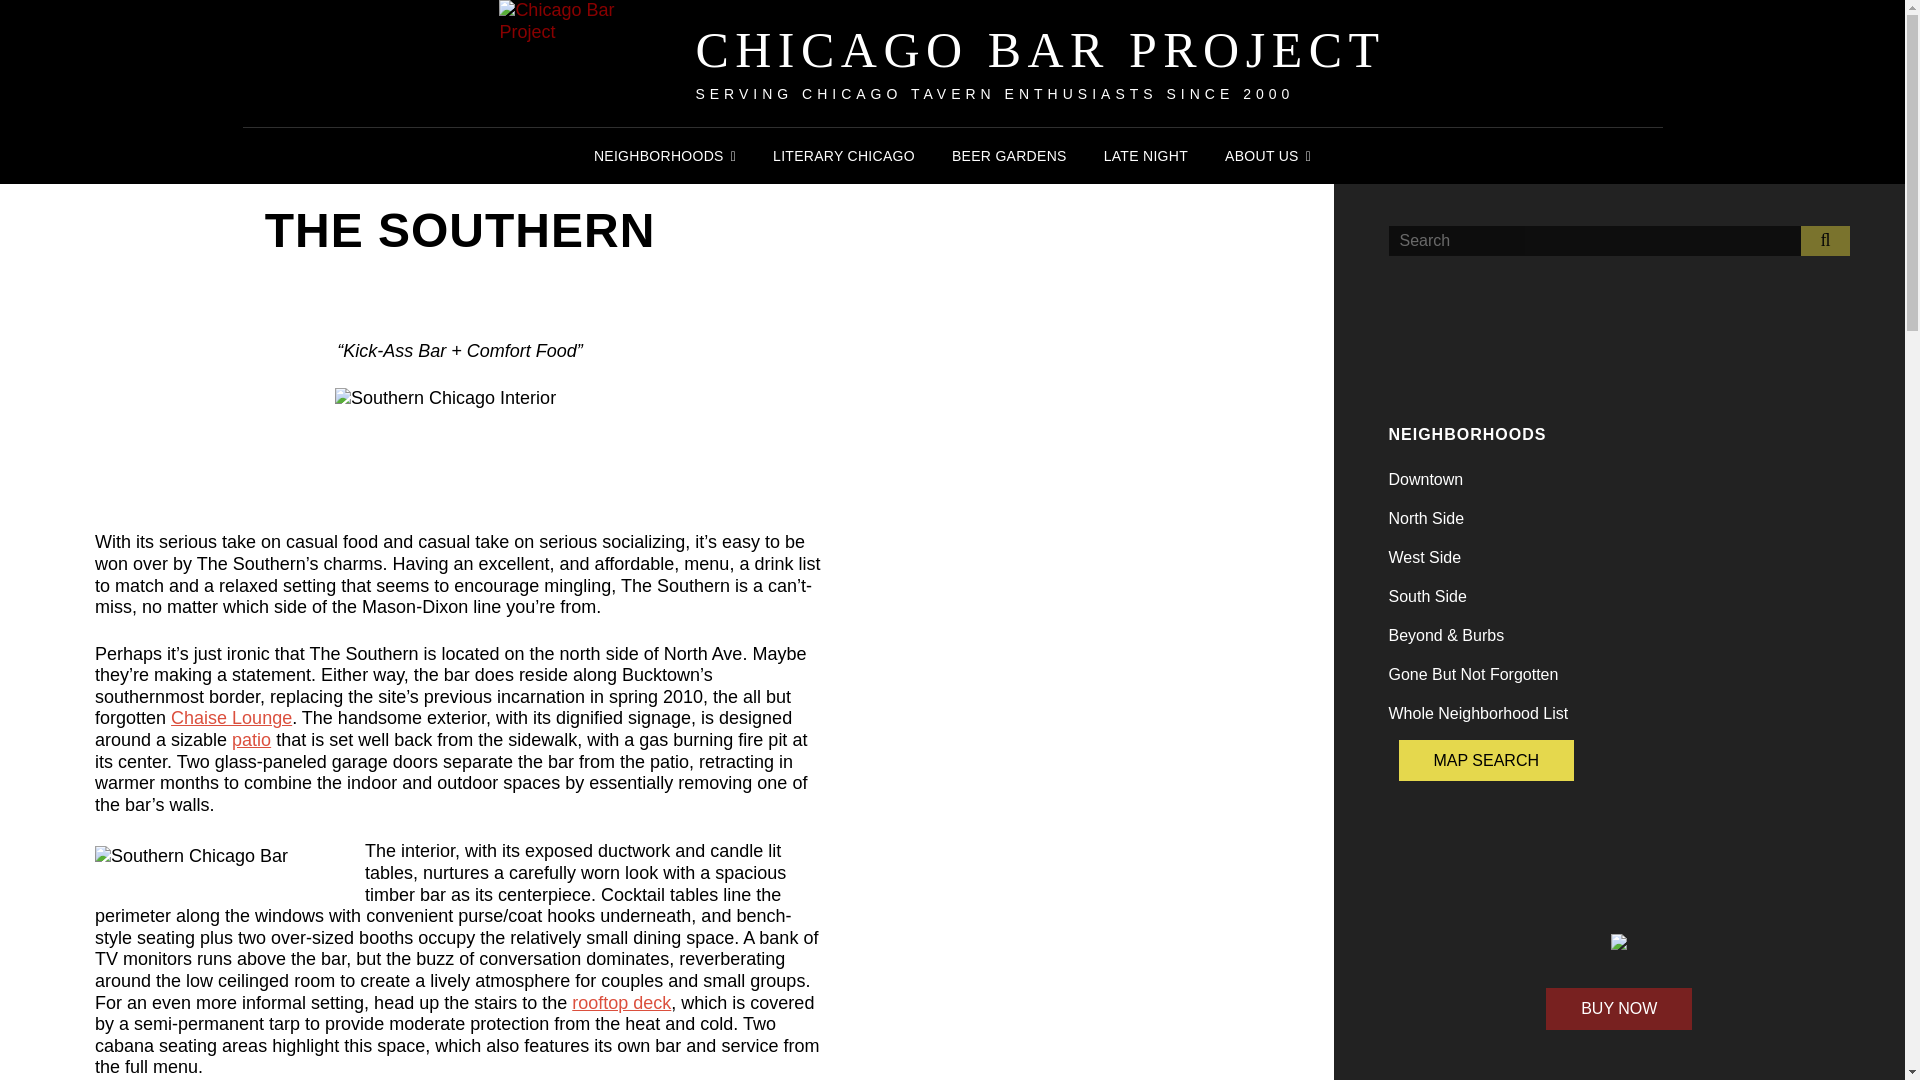 Image resolution: width=1920 pixels, height=1080 pixels. I want to click on Chaise Lounge, so click(230, 718).